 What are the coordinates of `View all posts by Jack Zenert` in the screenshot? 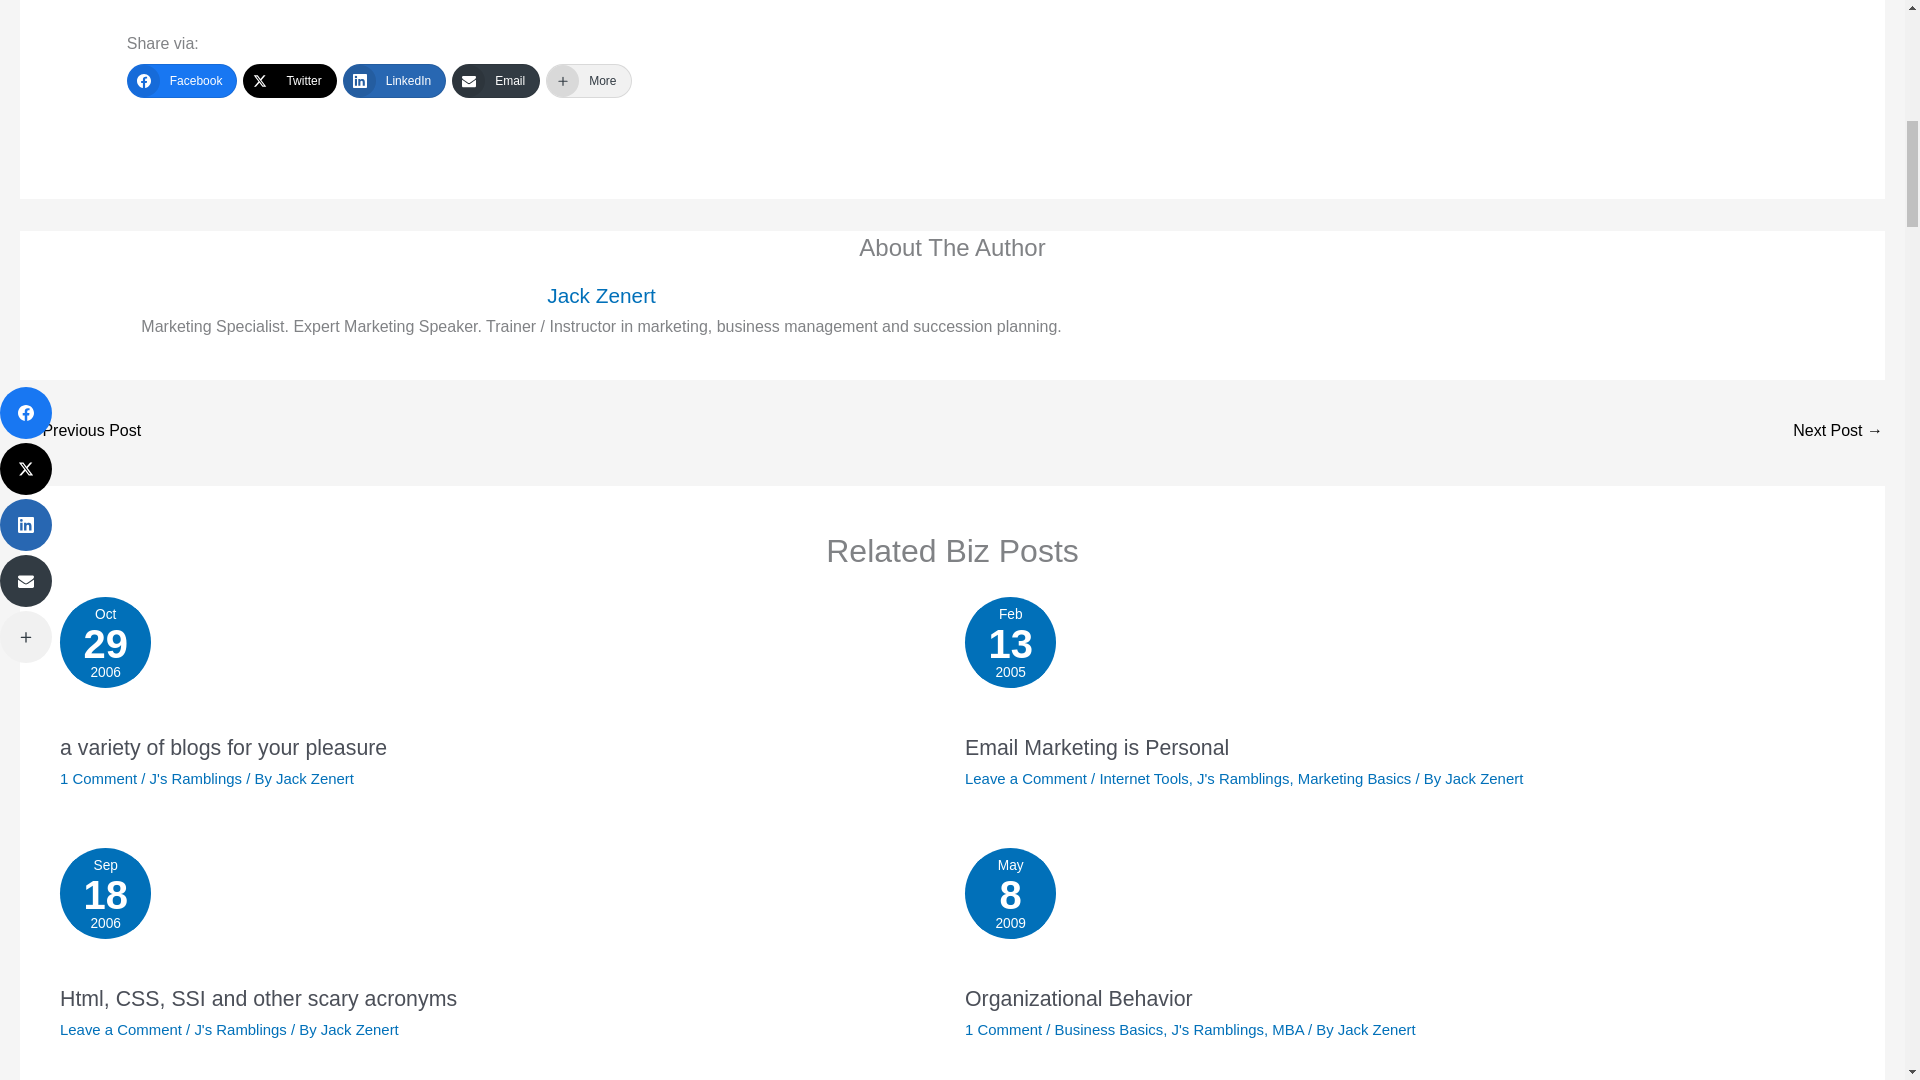 It's located at (394, 80).